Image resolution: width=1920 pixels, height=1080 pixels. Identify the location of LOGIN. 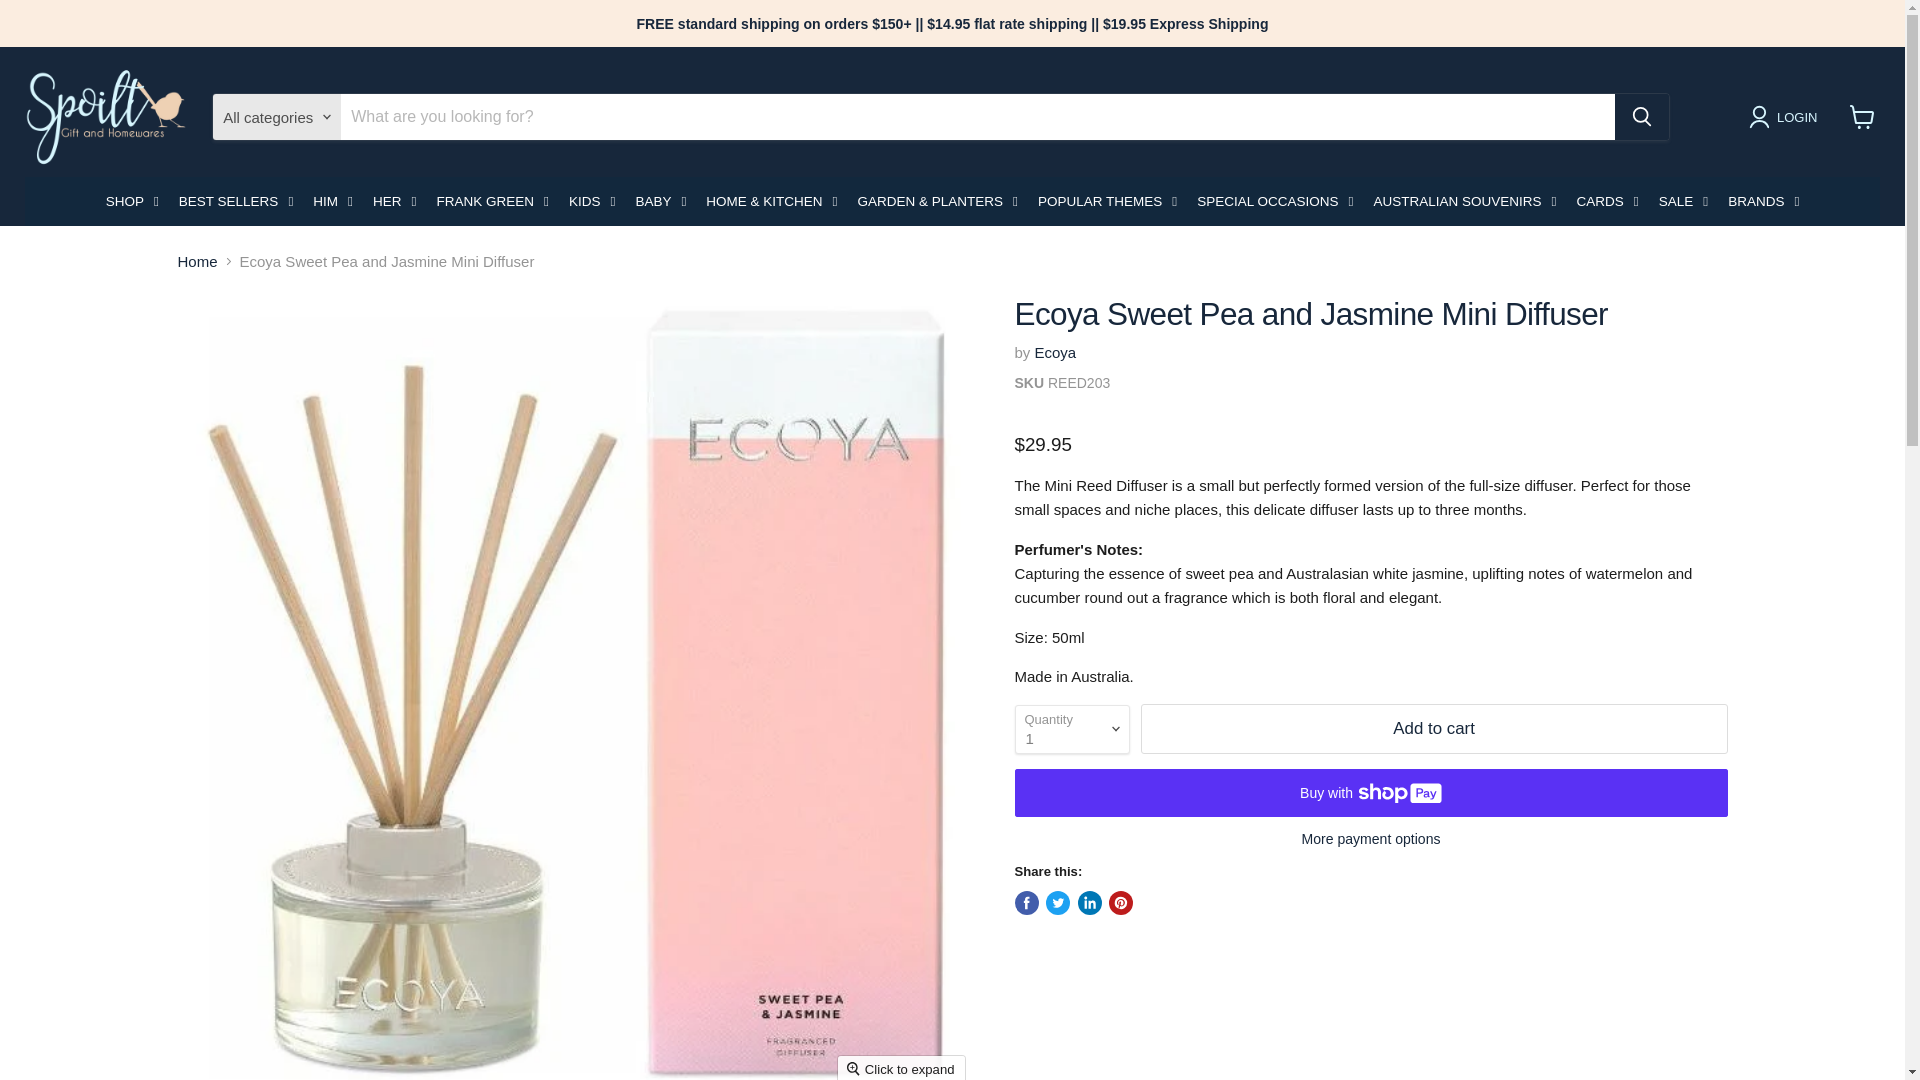
(1796, 116).